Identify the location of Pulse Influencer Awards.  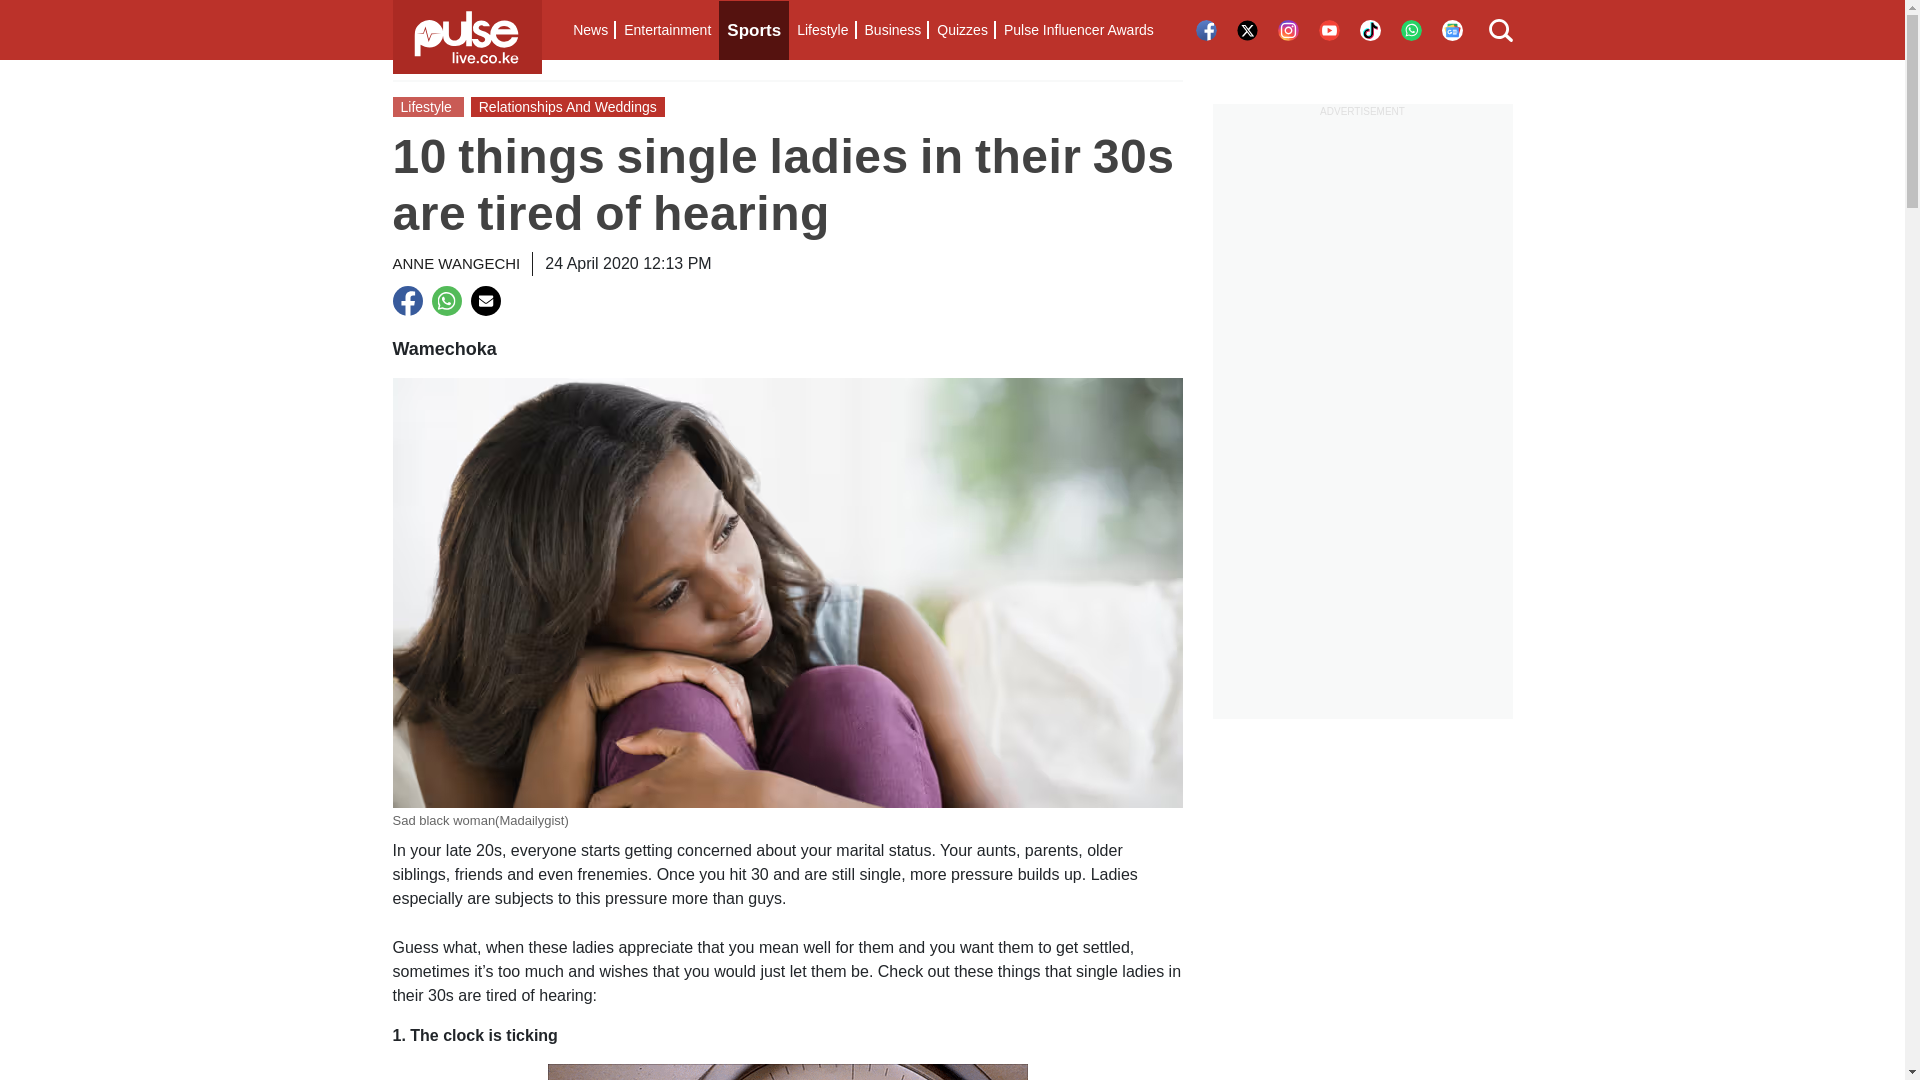
(1078, 30).